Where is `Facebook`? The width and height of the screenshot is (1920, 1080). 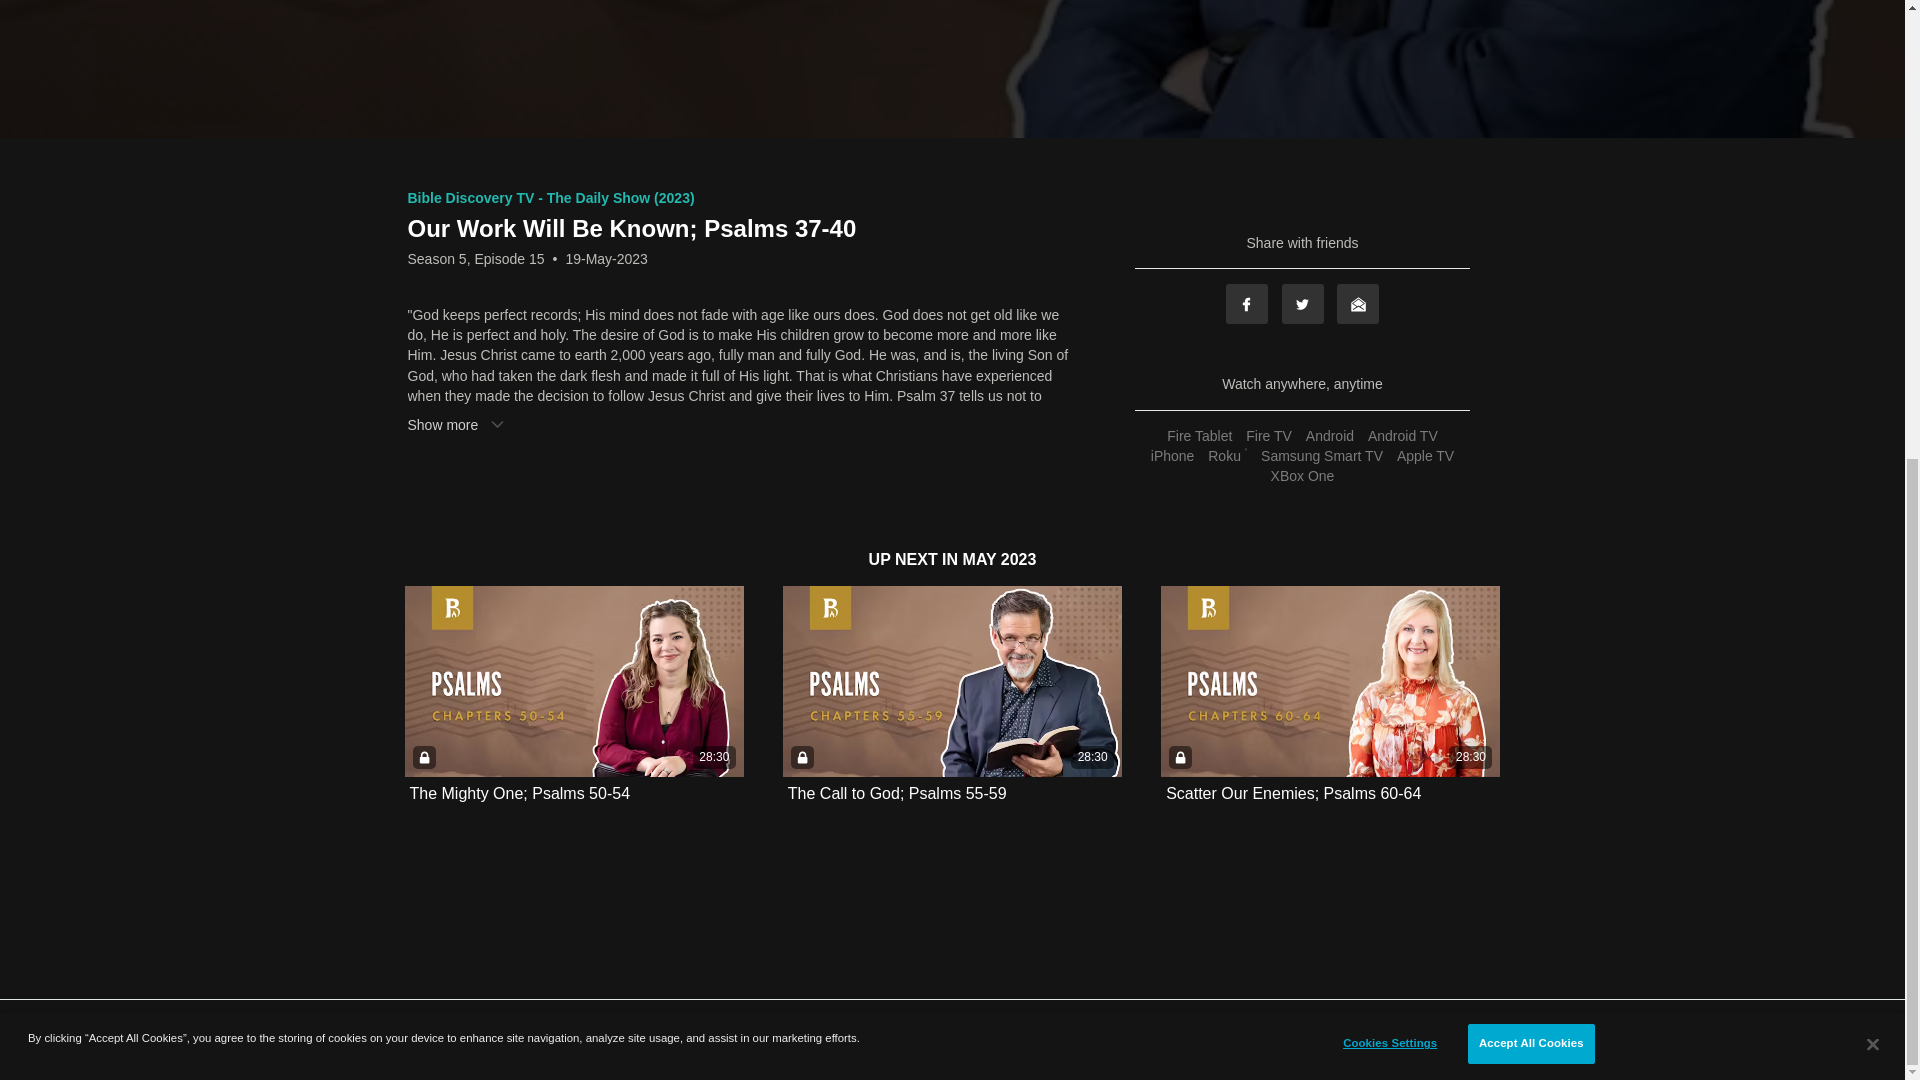 Facebook is located at coordinates (1246, 304).